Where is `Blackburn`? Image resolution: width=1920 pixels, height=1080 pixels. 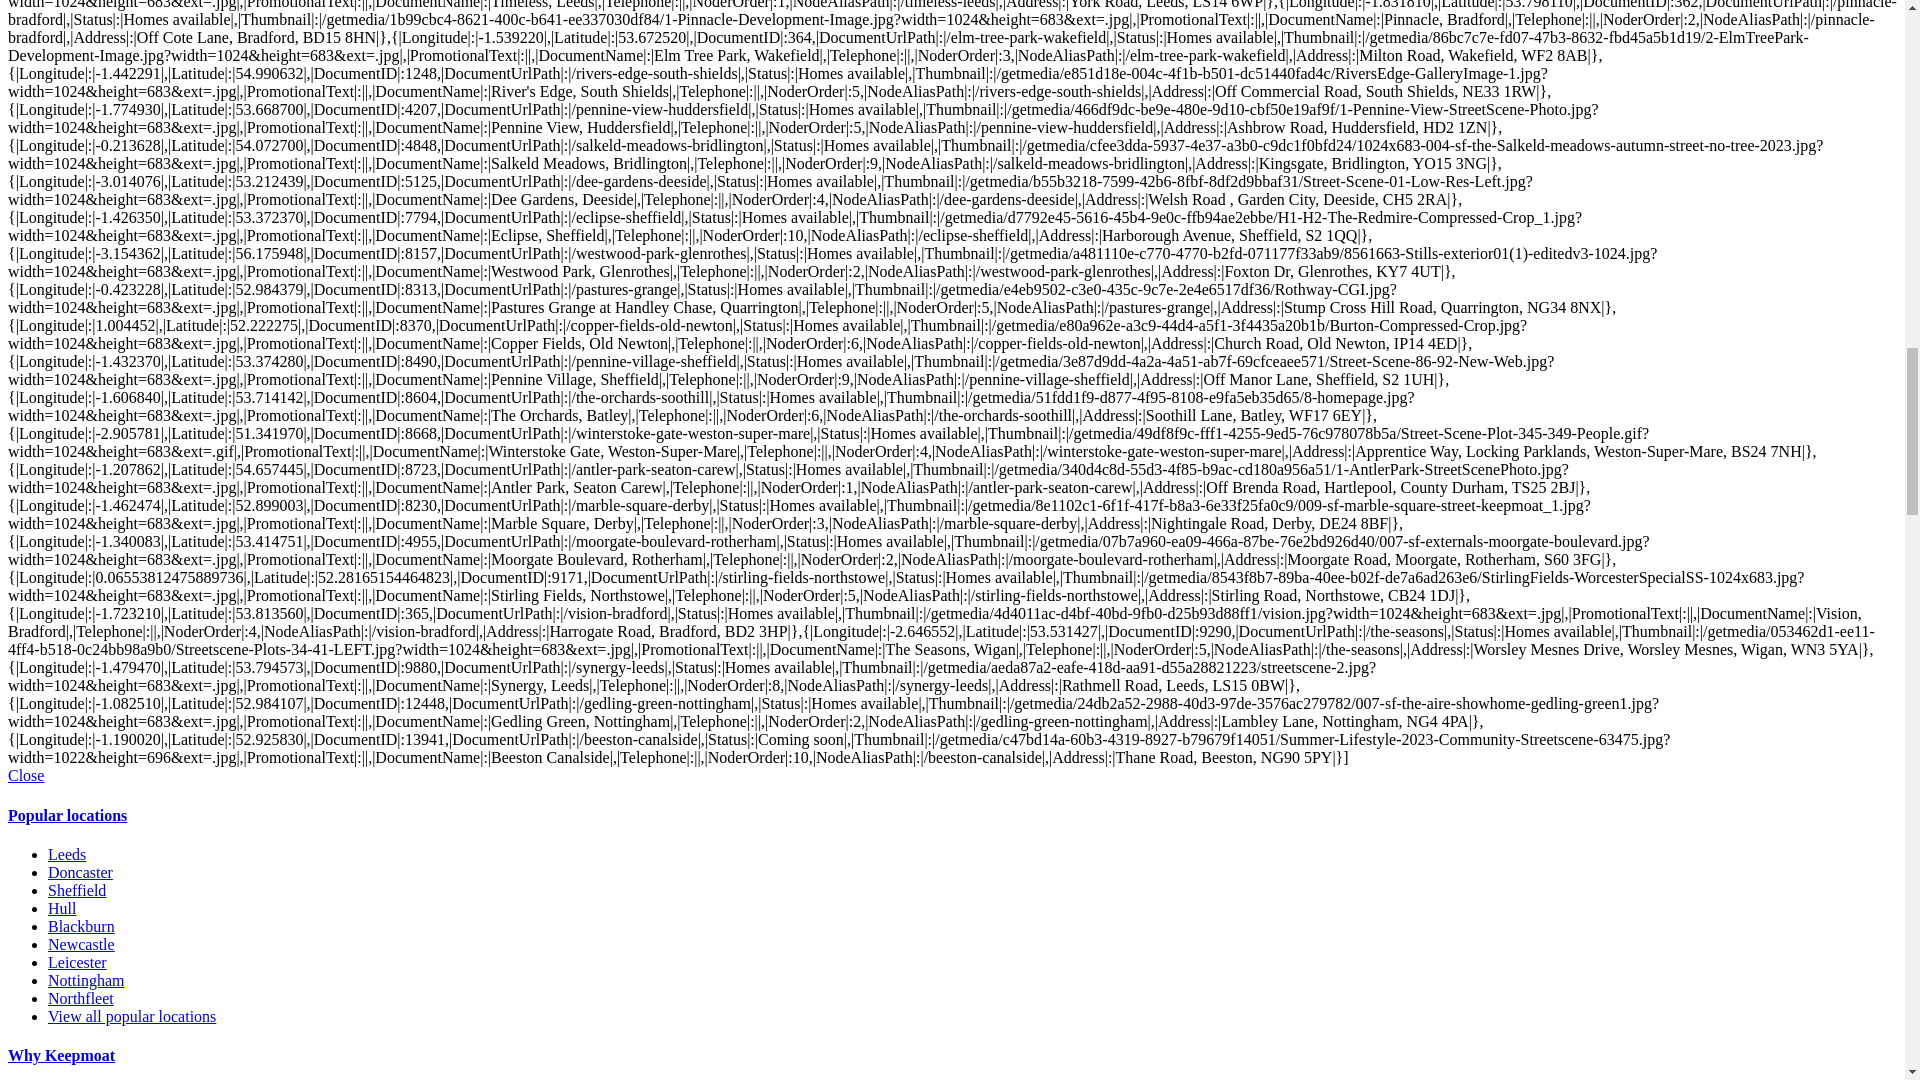
Blackburn is located at coordinates (82, 926).